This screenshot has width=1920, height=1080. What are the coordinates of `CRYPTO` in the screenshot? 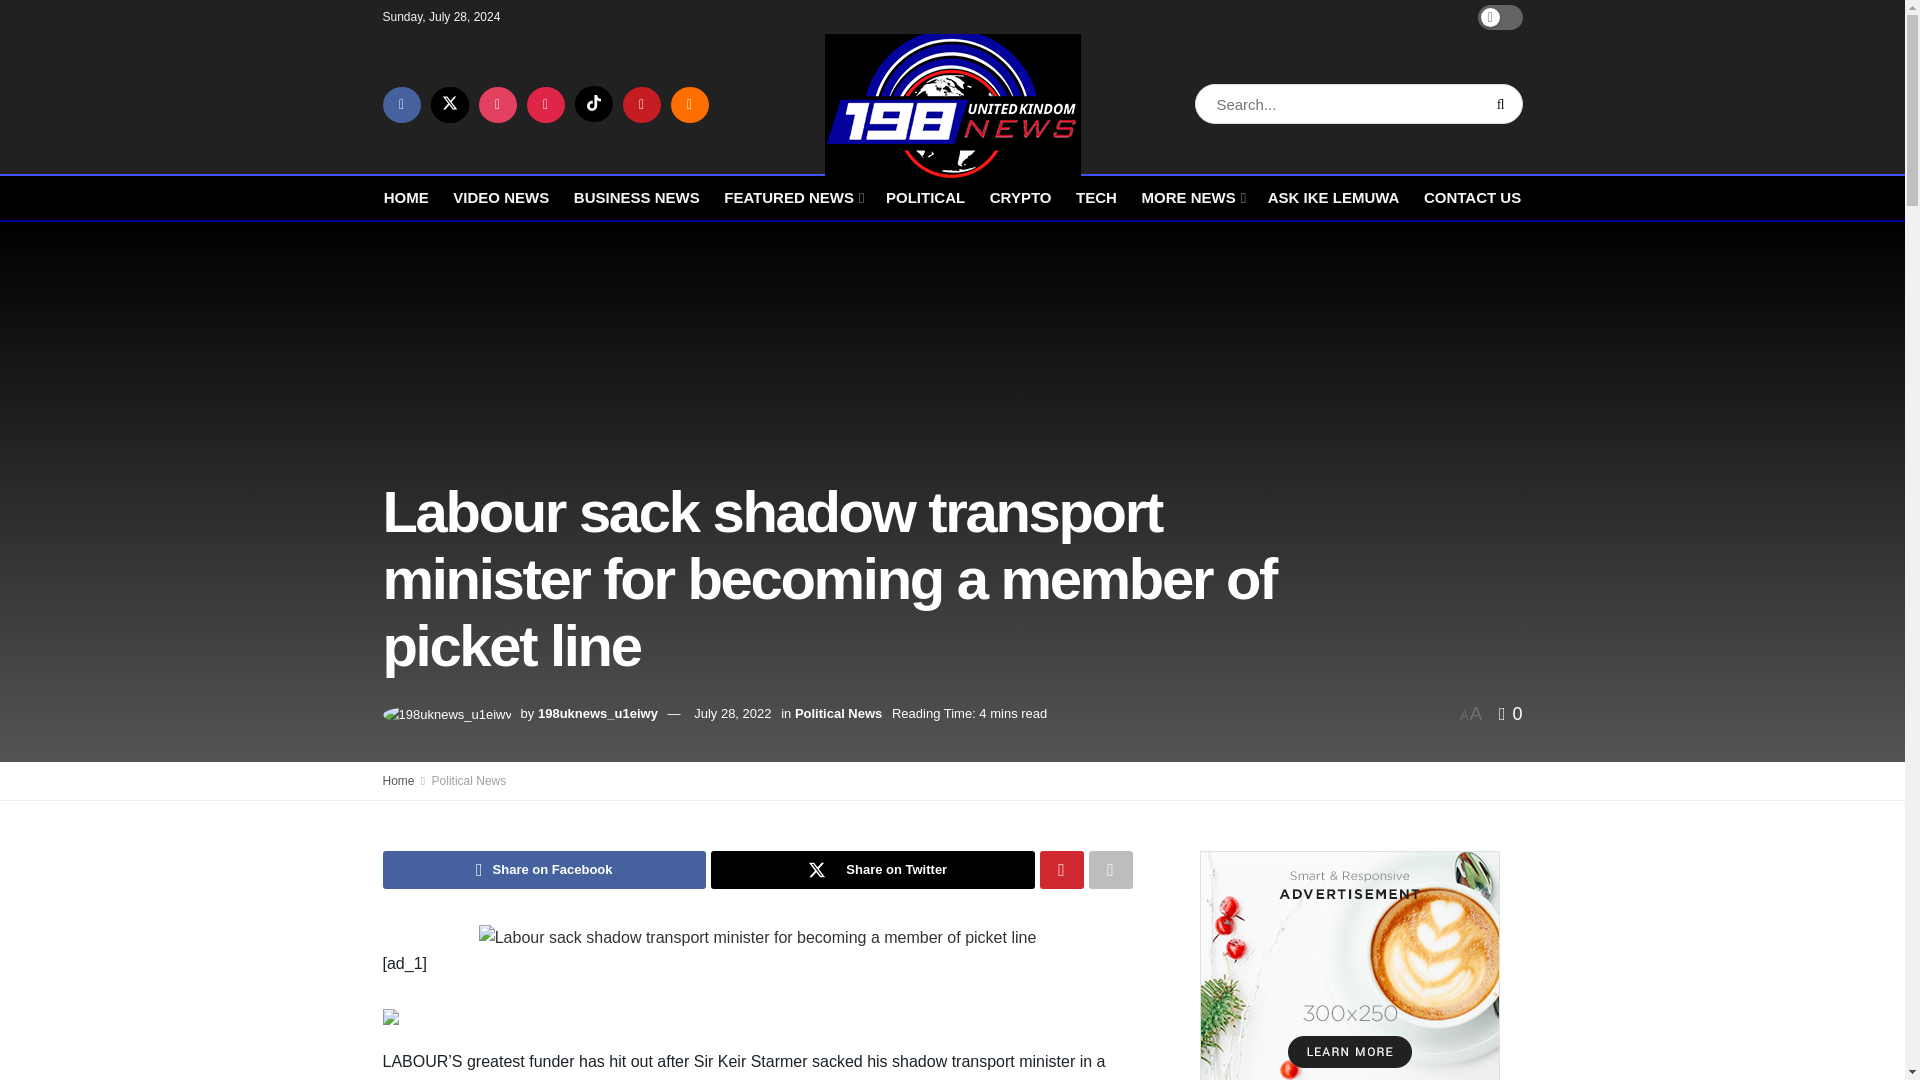 It's located at (1021, 196).